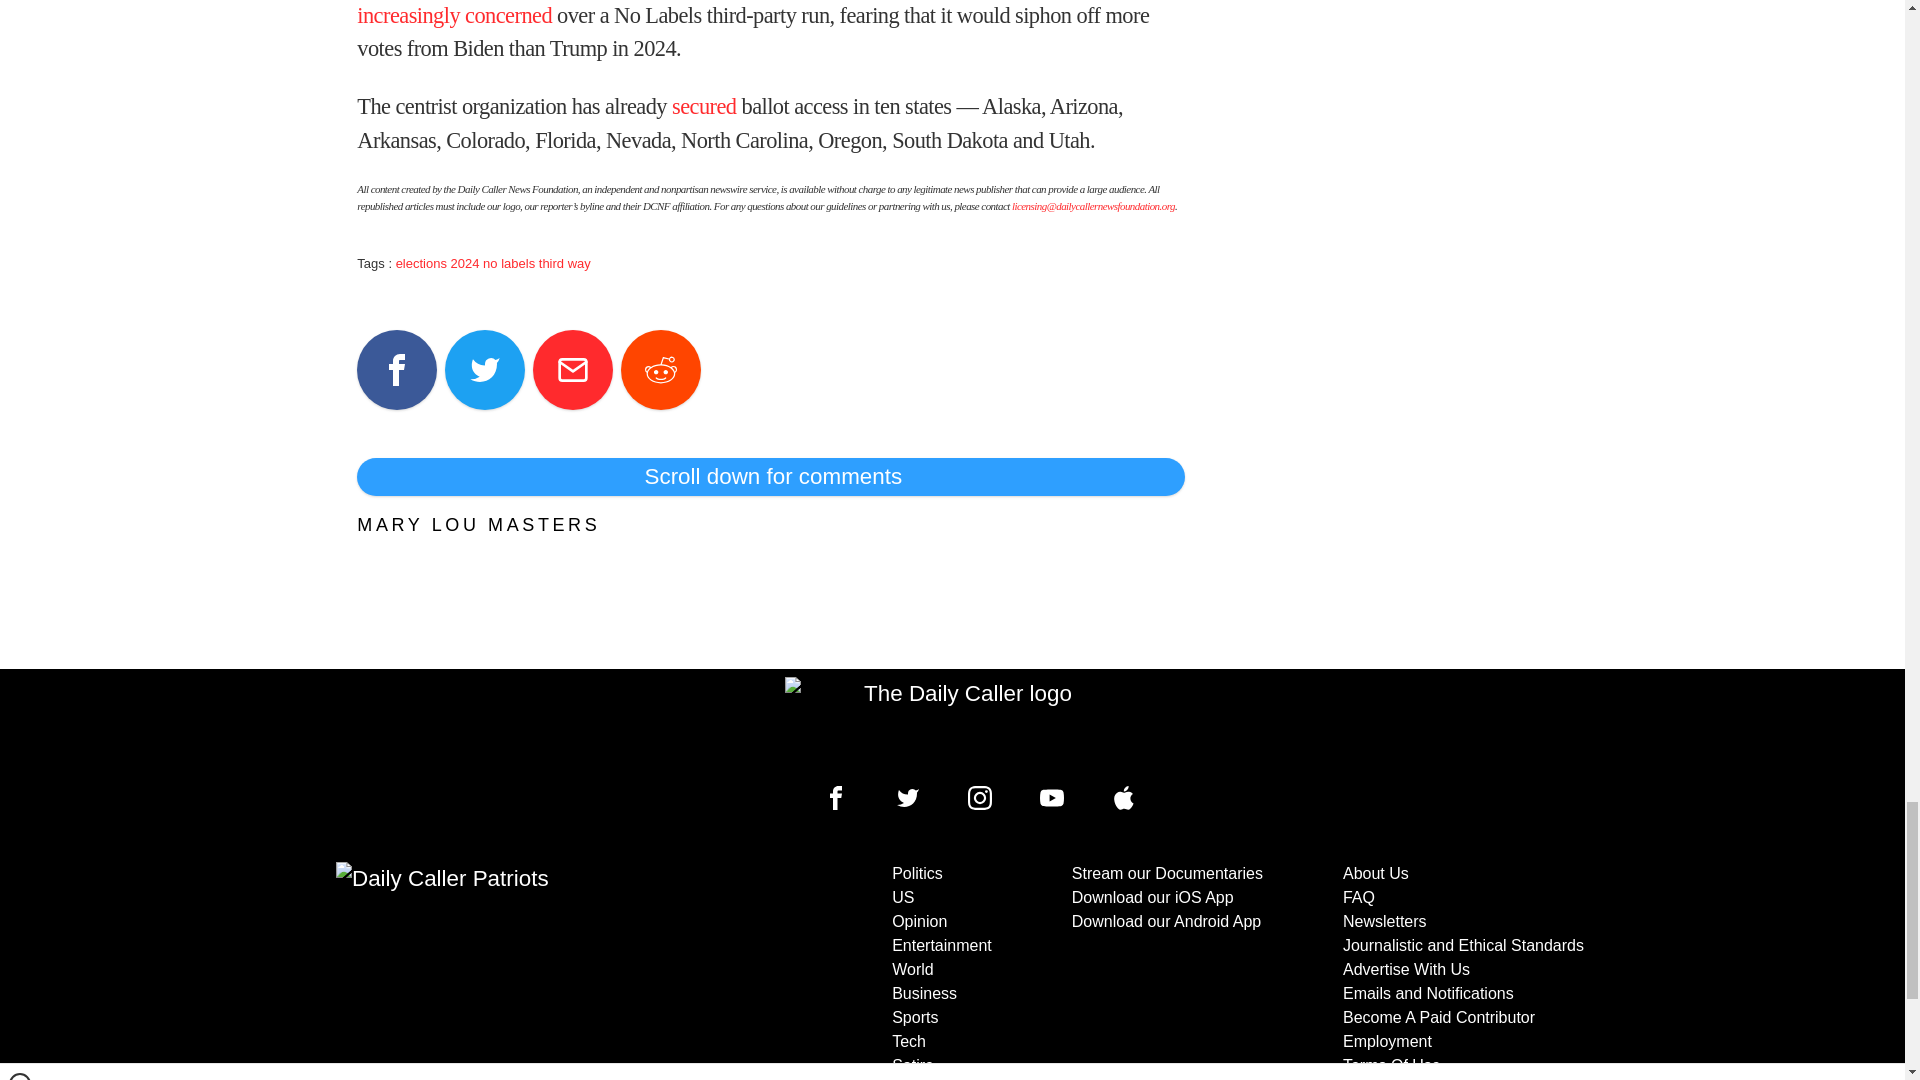 This screenshot has width=1920, height=1080. I want to click on Scroll down for comments, so click(770, 476).